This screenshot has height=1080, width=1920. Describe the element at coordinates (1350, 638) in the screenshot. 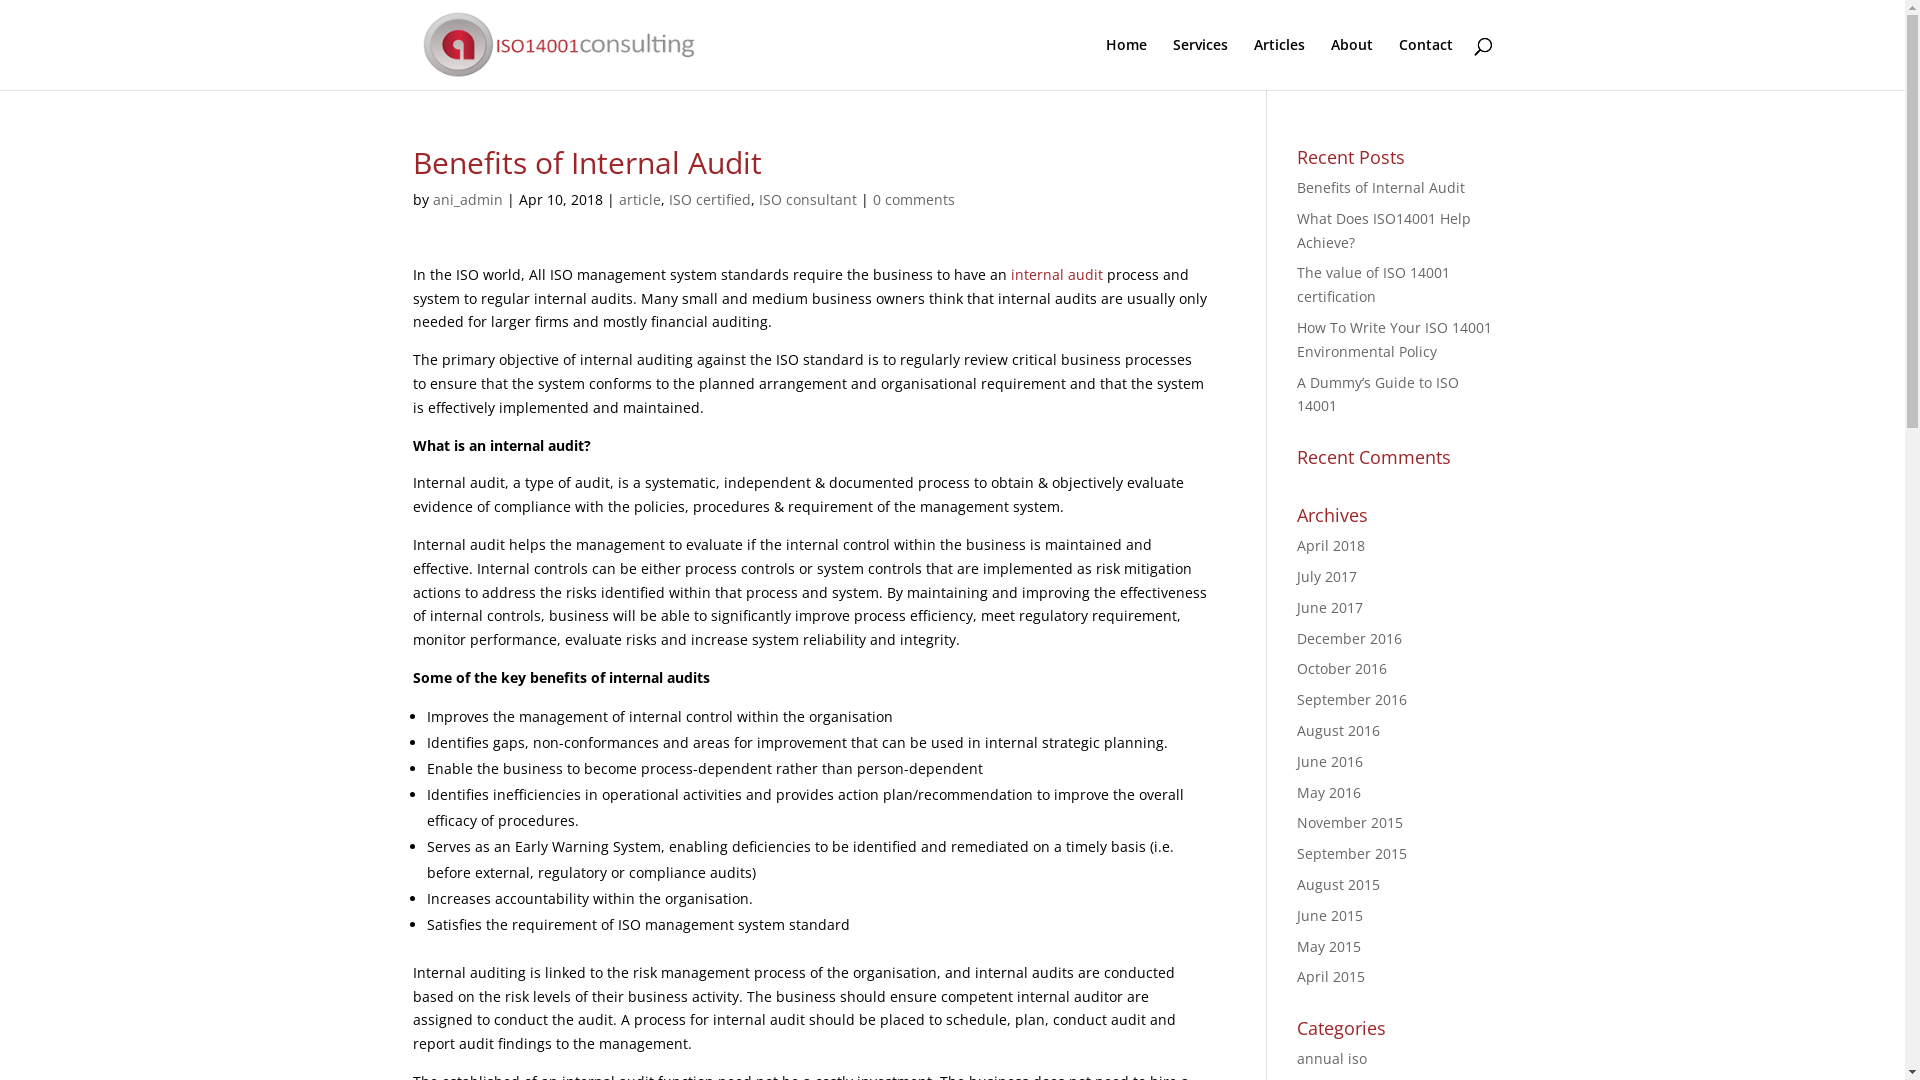

I see `December 2016` at that location.